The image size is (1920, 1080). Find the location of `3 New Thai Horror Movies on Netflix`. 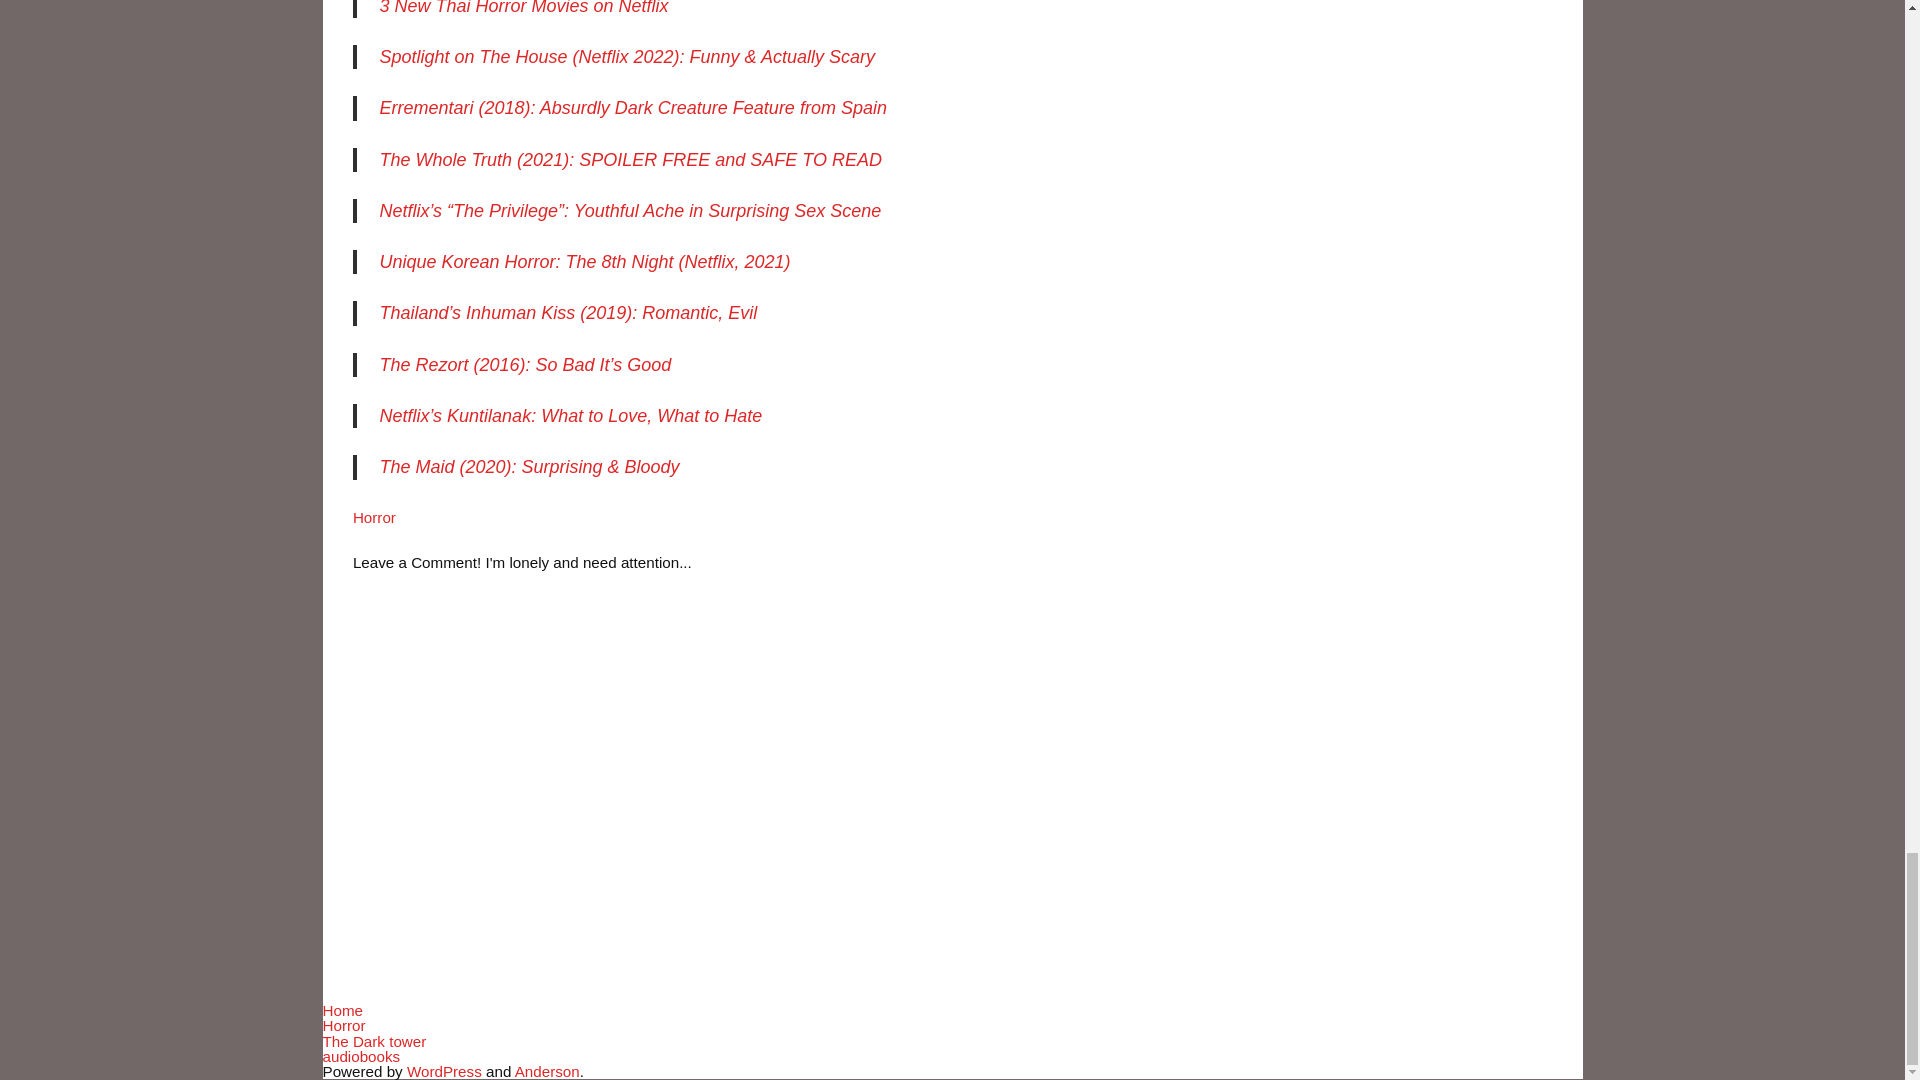

3 New Thai Horror Movies on Netflix is located at coordinates (523, 8).